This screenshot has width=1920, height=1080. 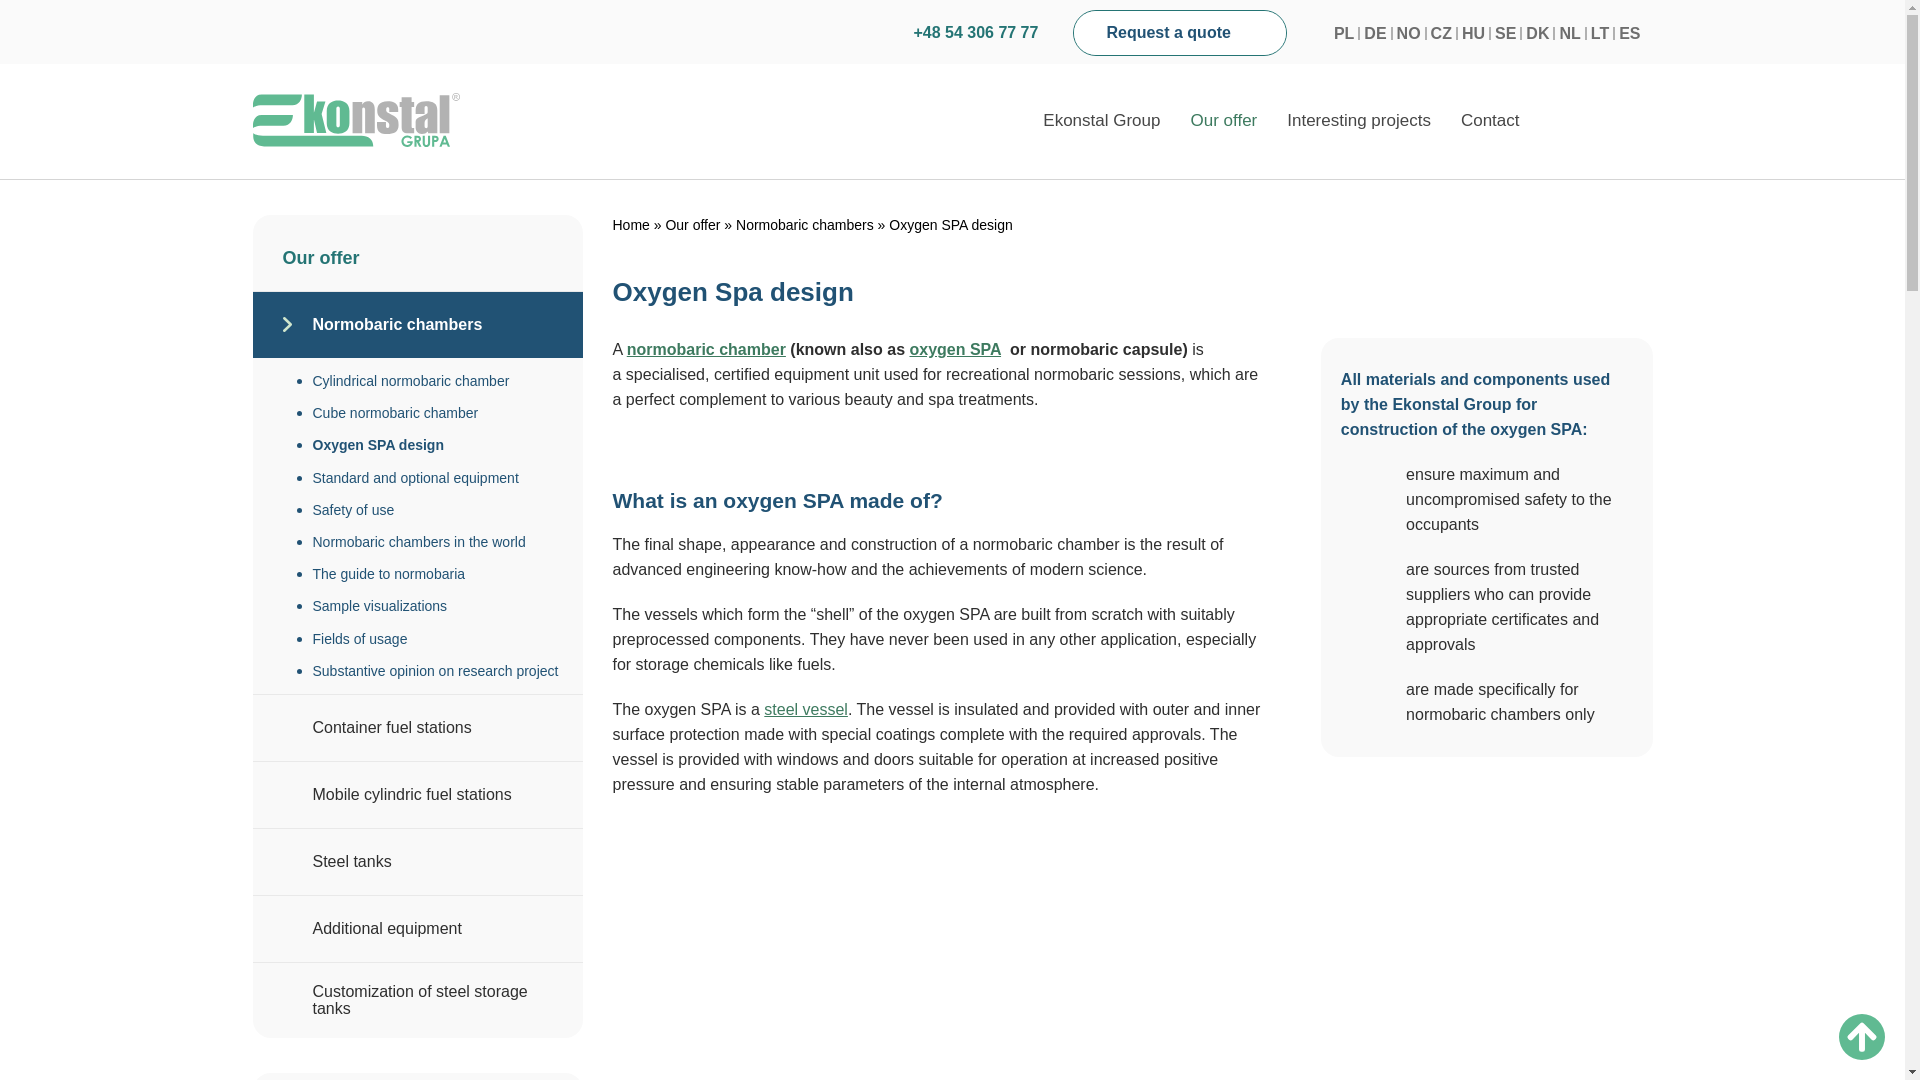 What do you see at coordinates (1490, 121) in the screenshot?
I see `Contact` at bounding box center [1490, 121].